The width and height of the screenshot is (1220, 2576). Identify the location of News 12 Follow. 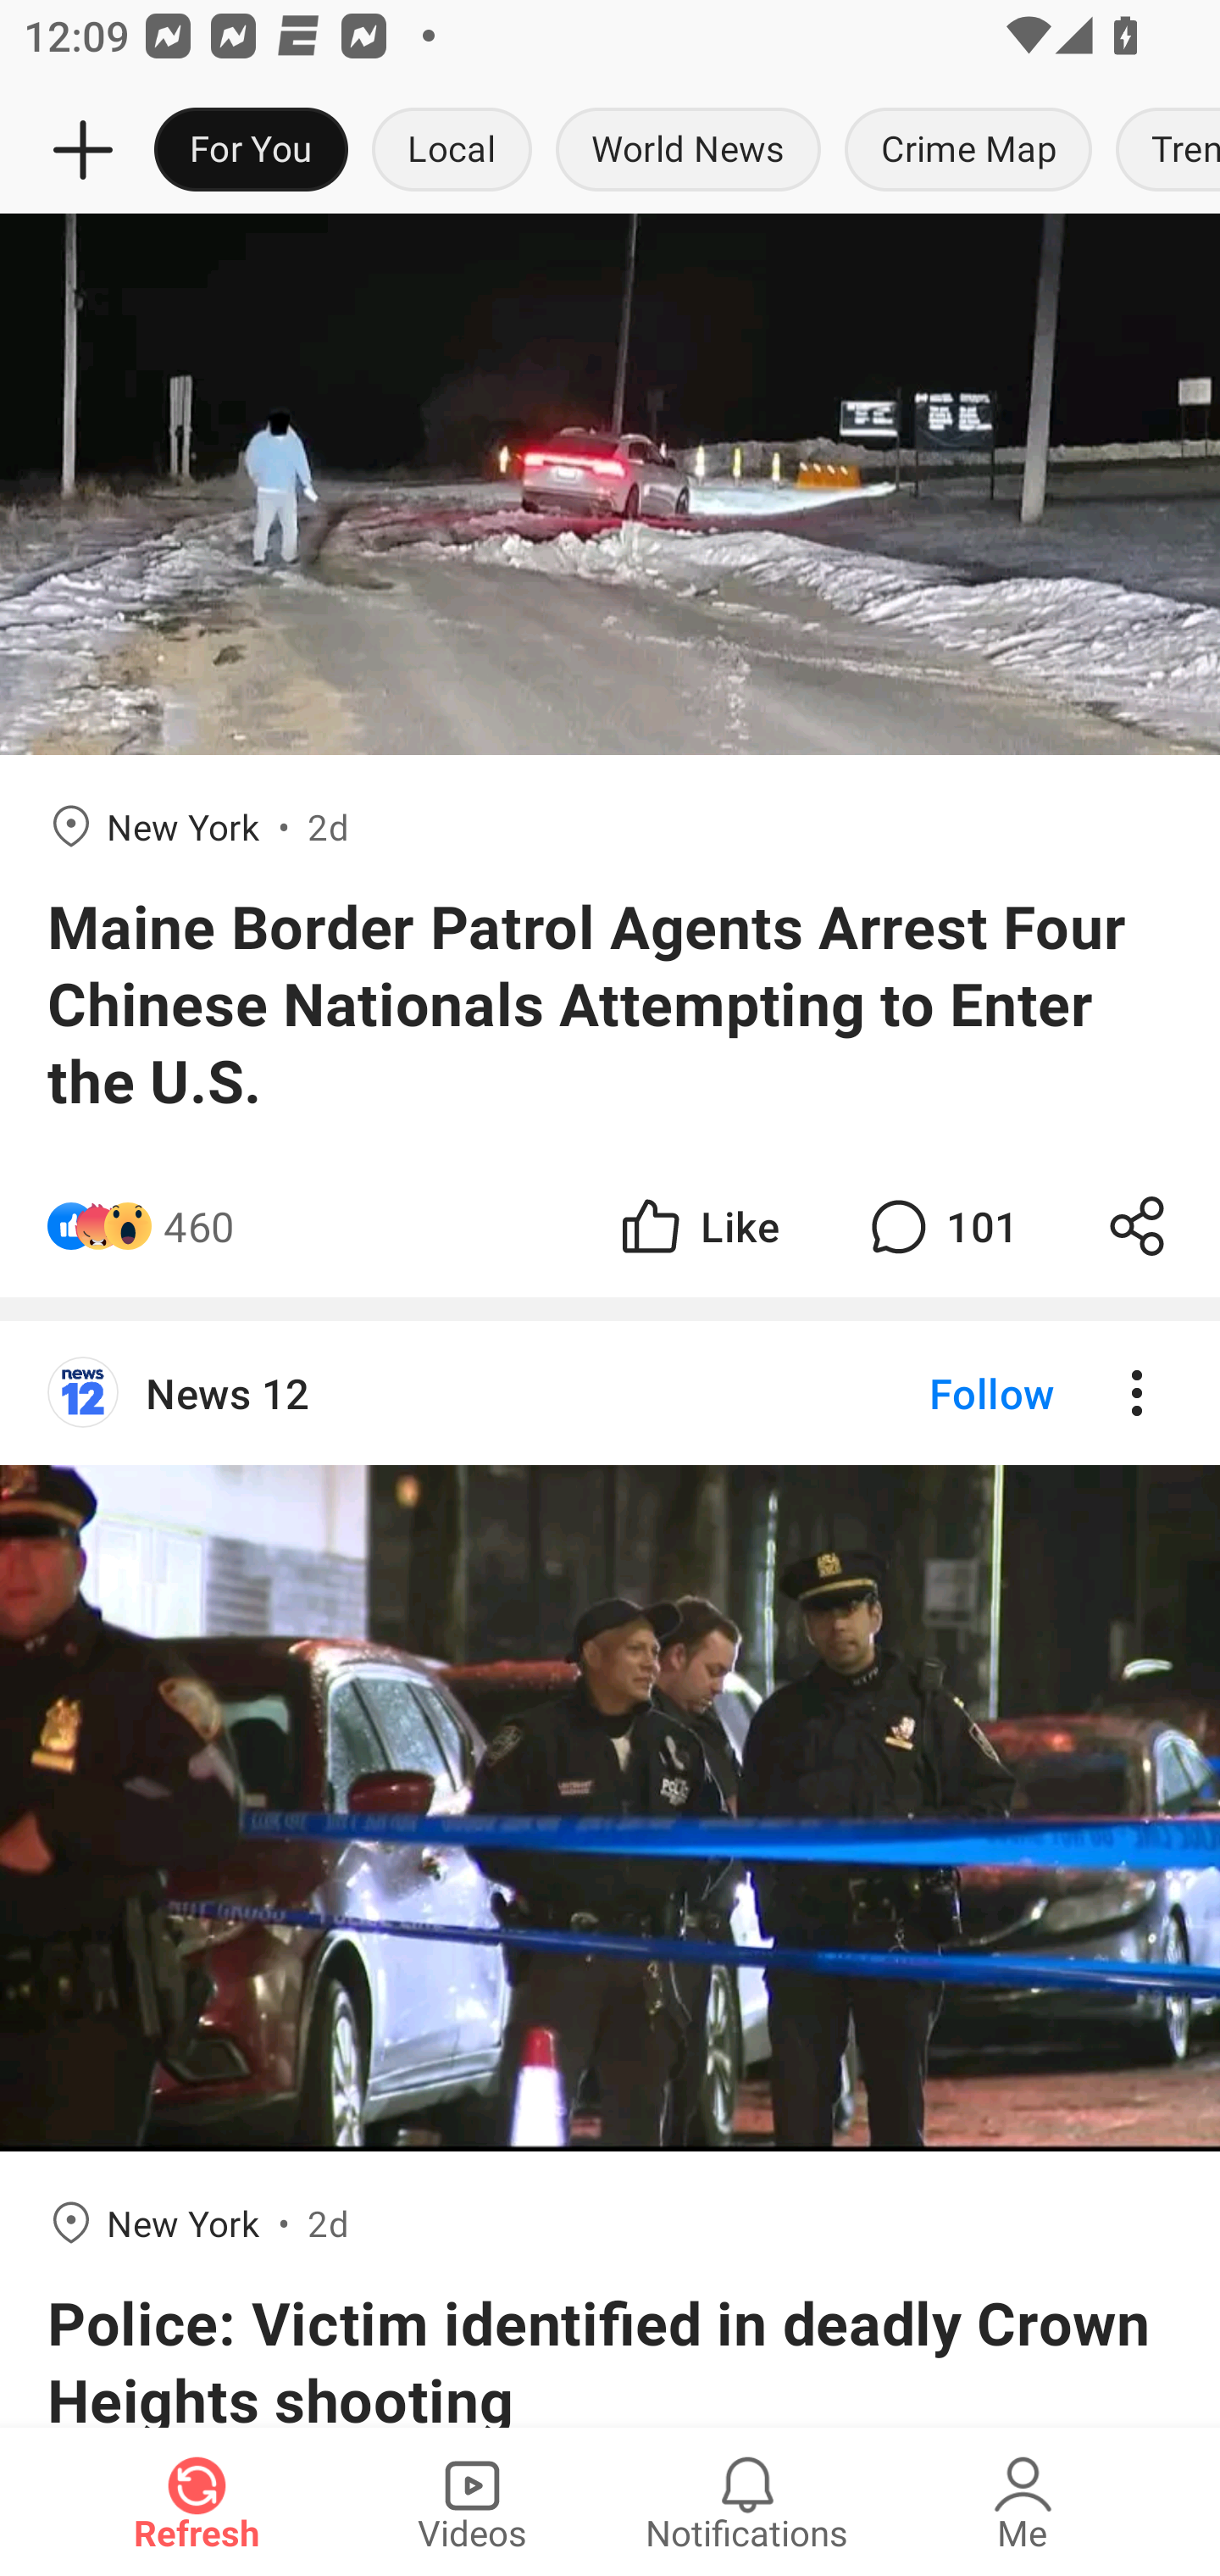
(610, 1393).